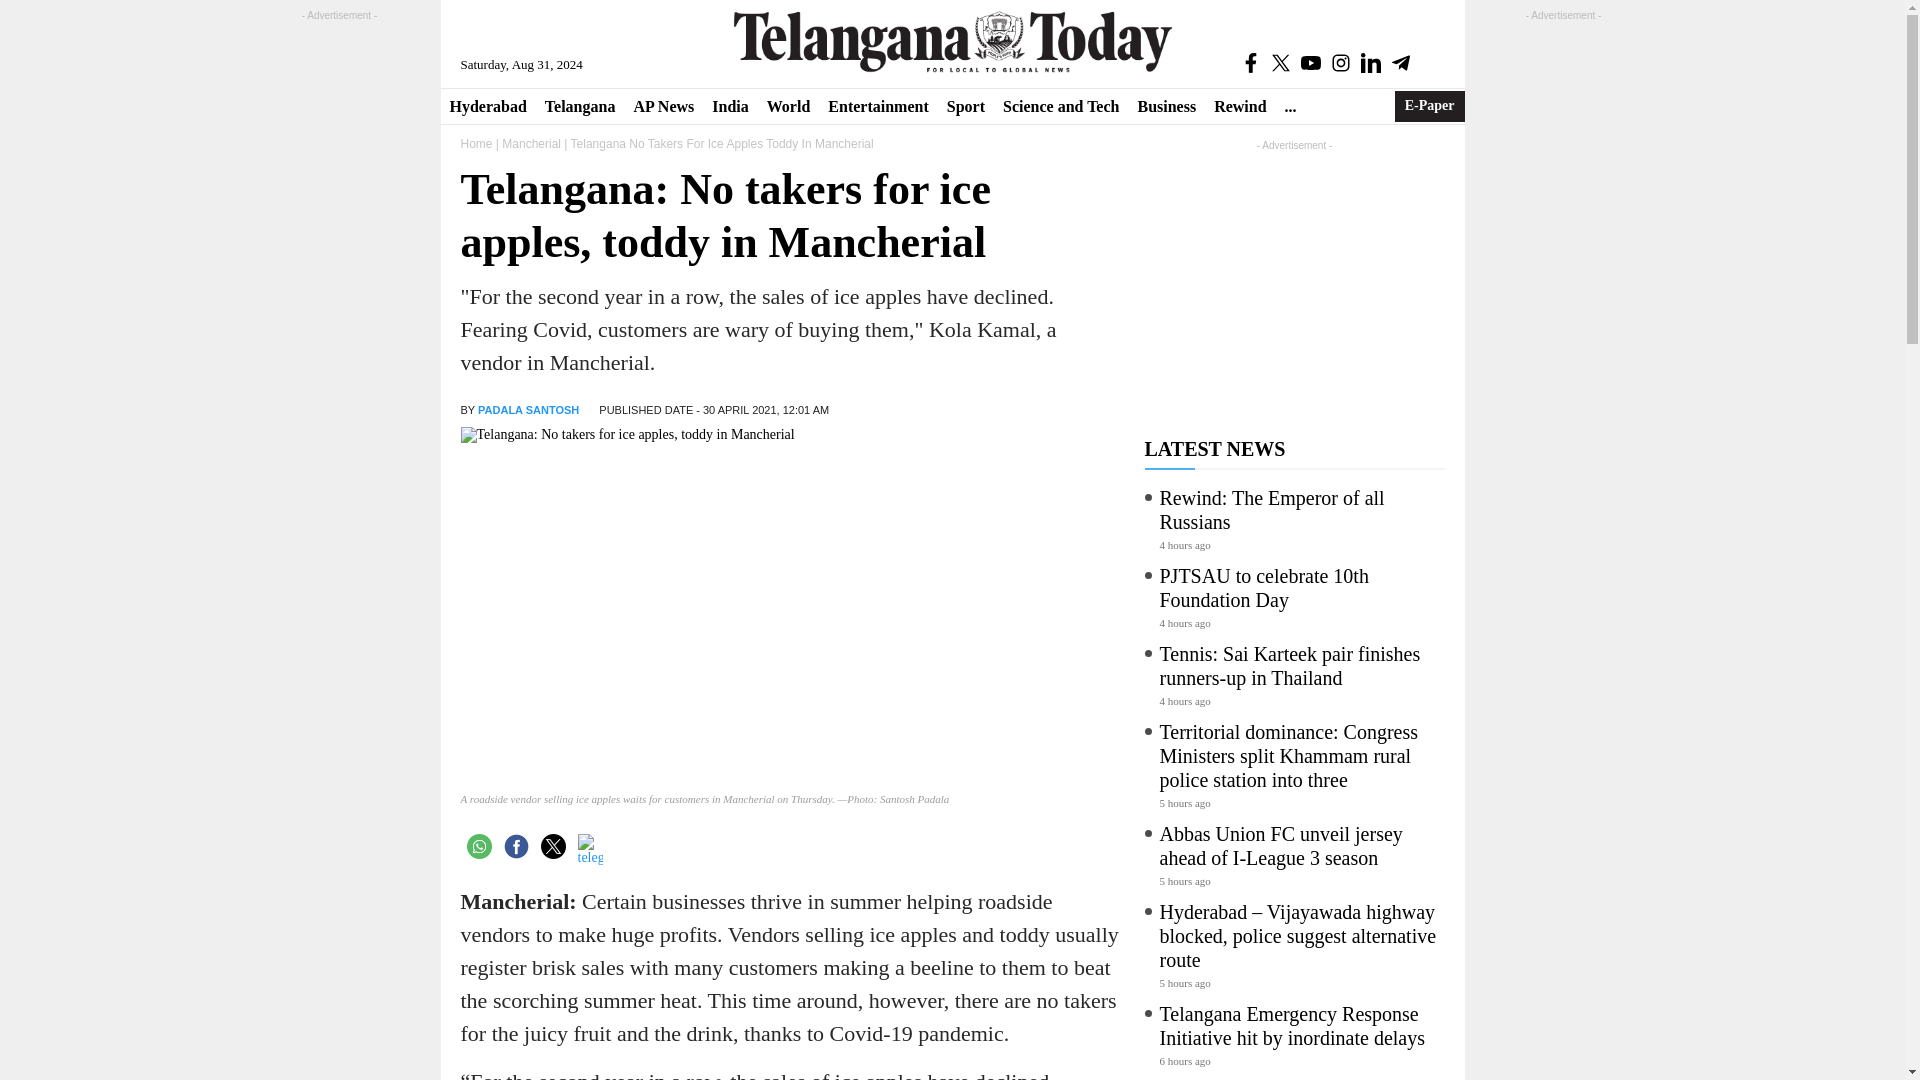 The width and height of the screenshot is (1920, 1080). I want to click on Entertainment, so click(878, 106).